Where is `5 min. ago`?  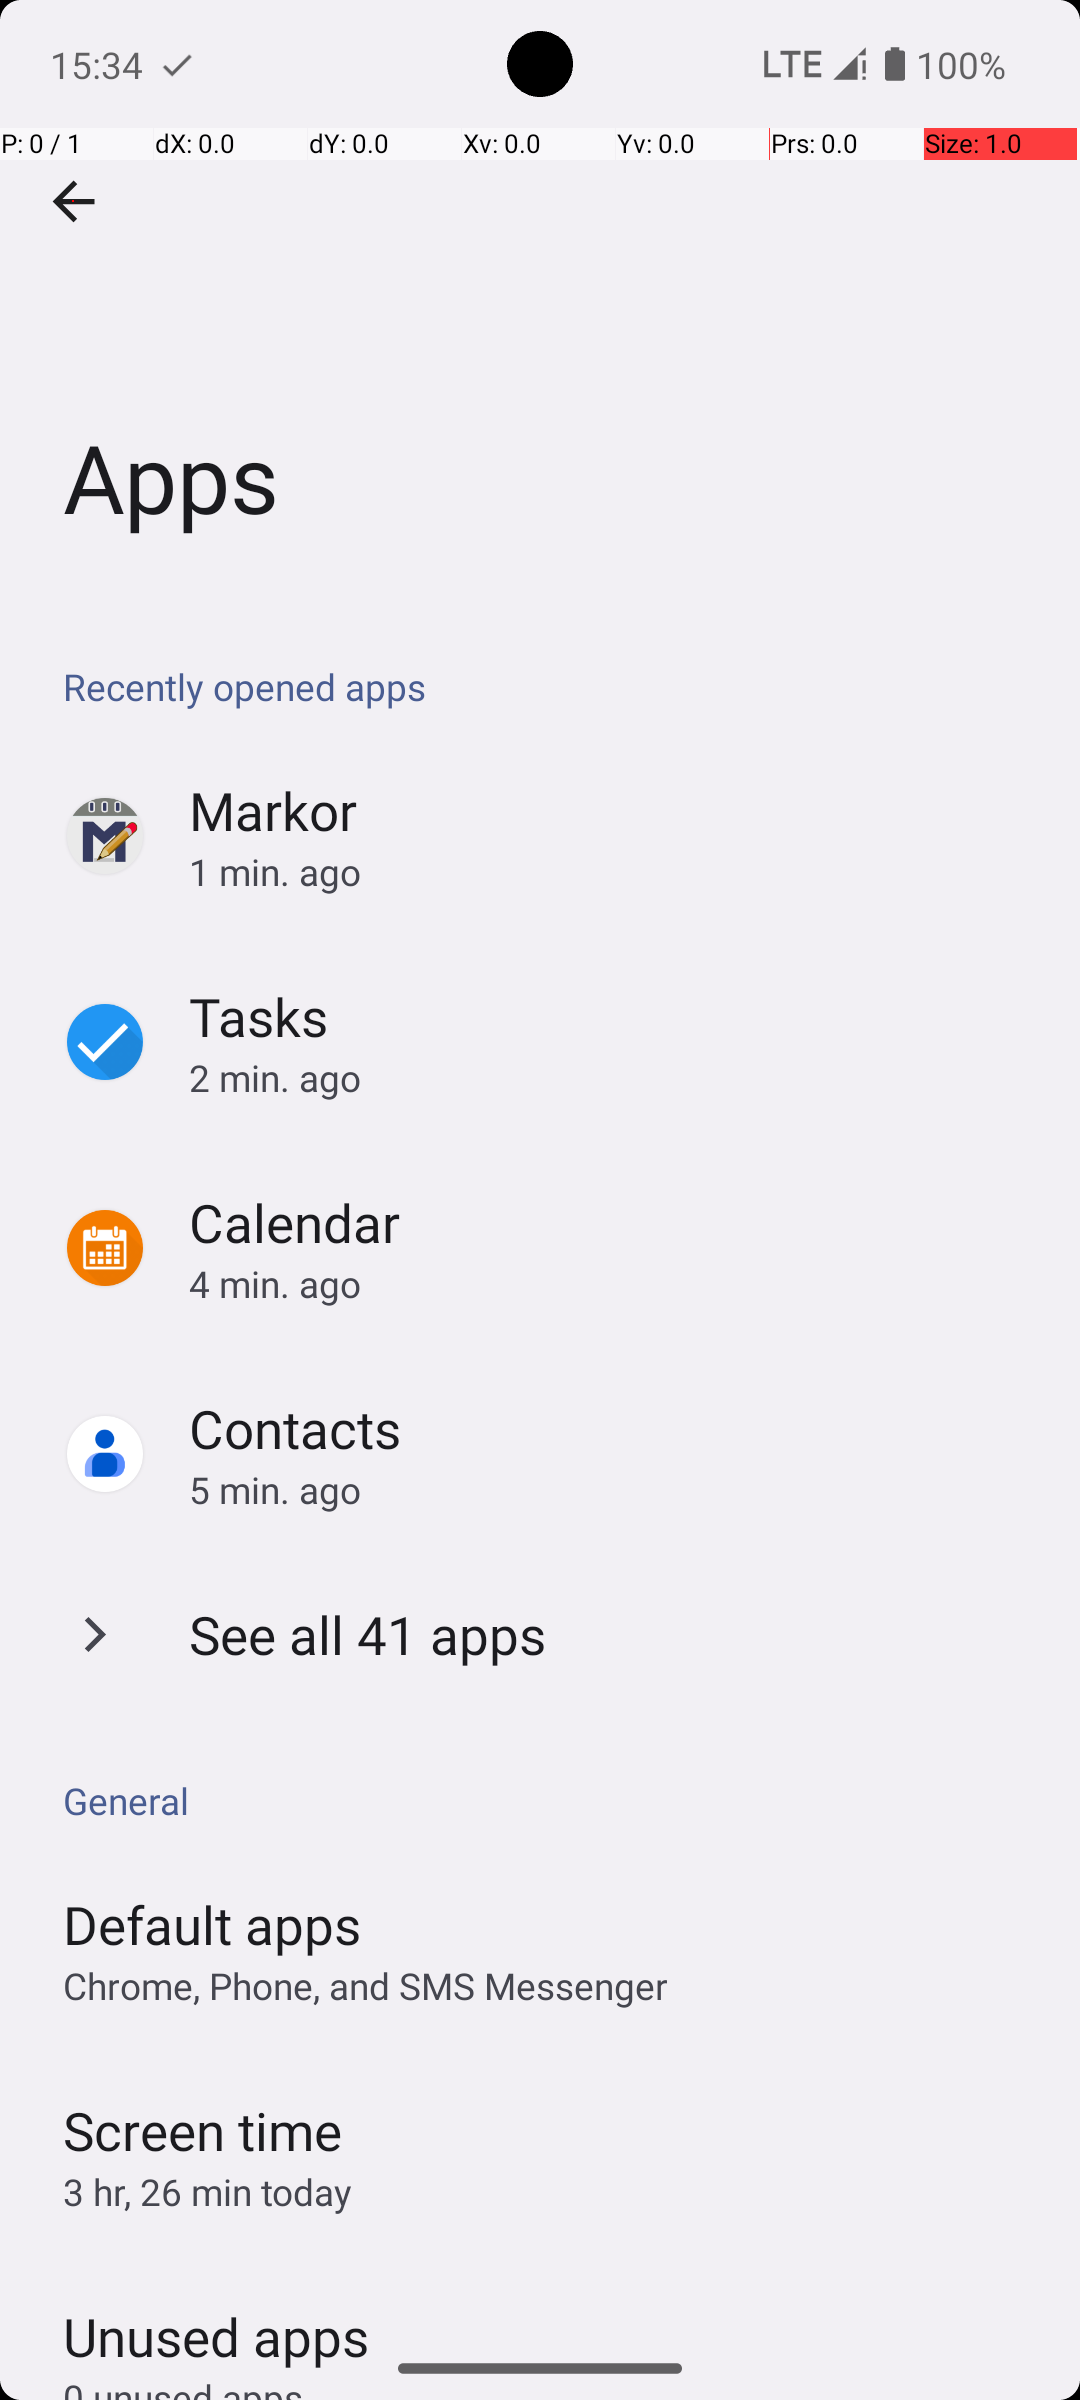 5 min. ago is located at coordinates (614, 1490).